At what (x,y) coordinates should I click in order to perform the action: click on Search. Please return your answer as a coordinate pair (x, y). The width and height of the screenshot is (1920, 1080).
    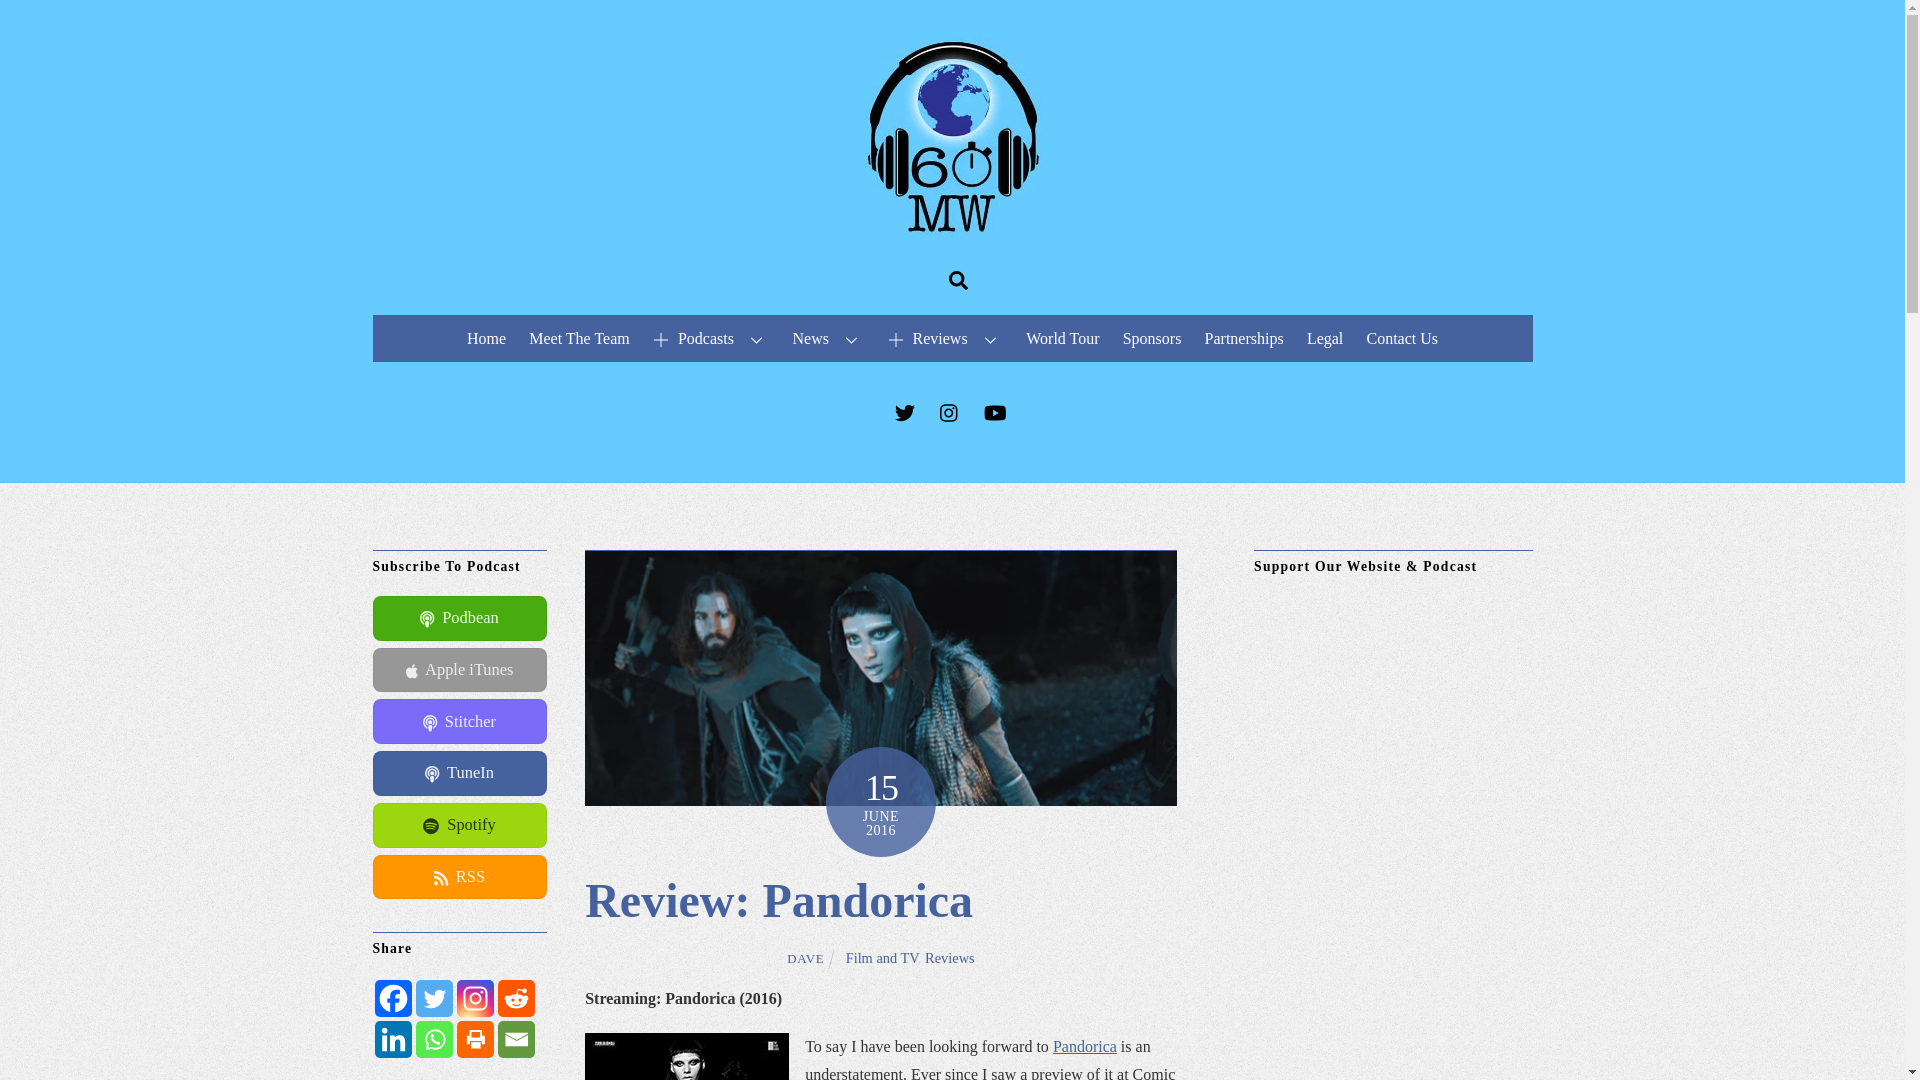
    Looking at the image, I should click on (958, 280).